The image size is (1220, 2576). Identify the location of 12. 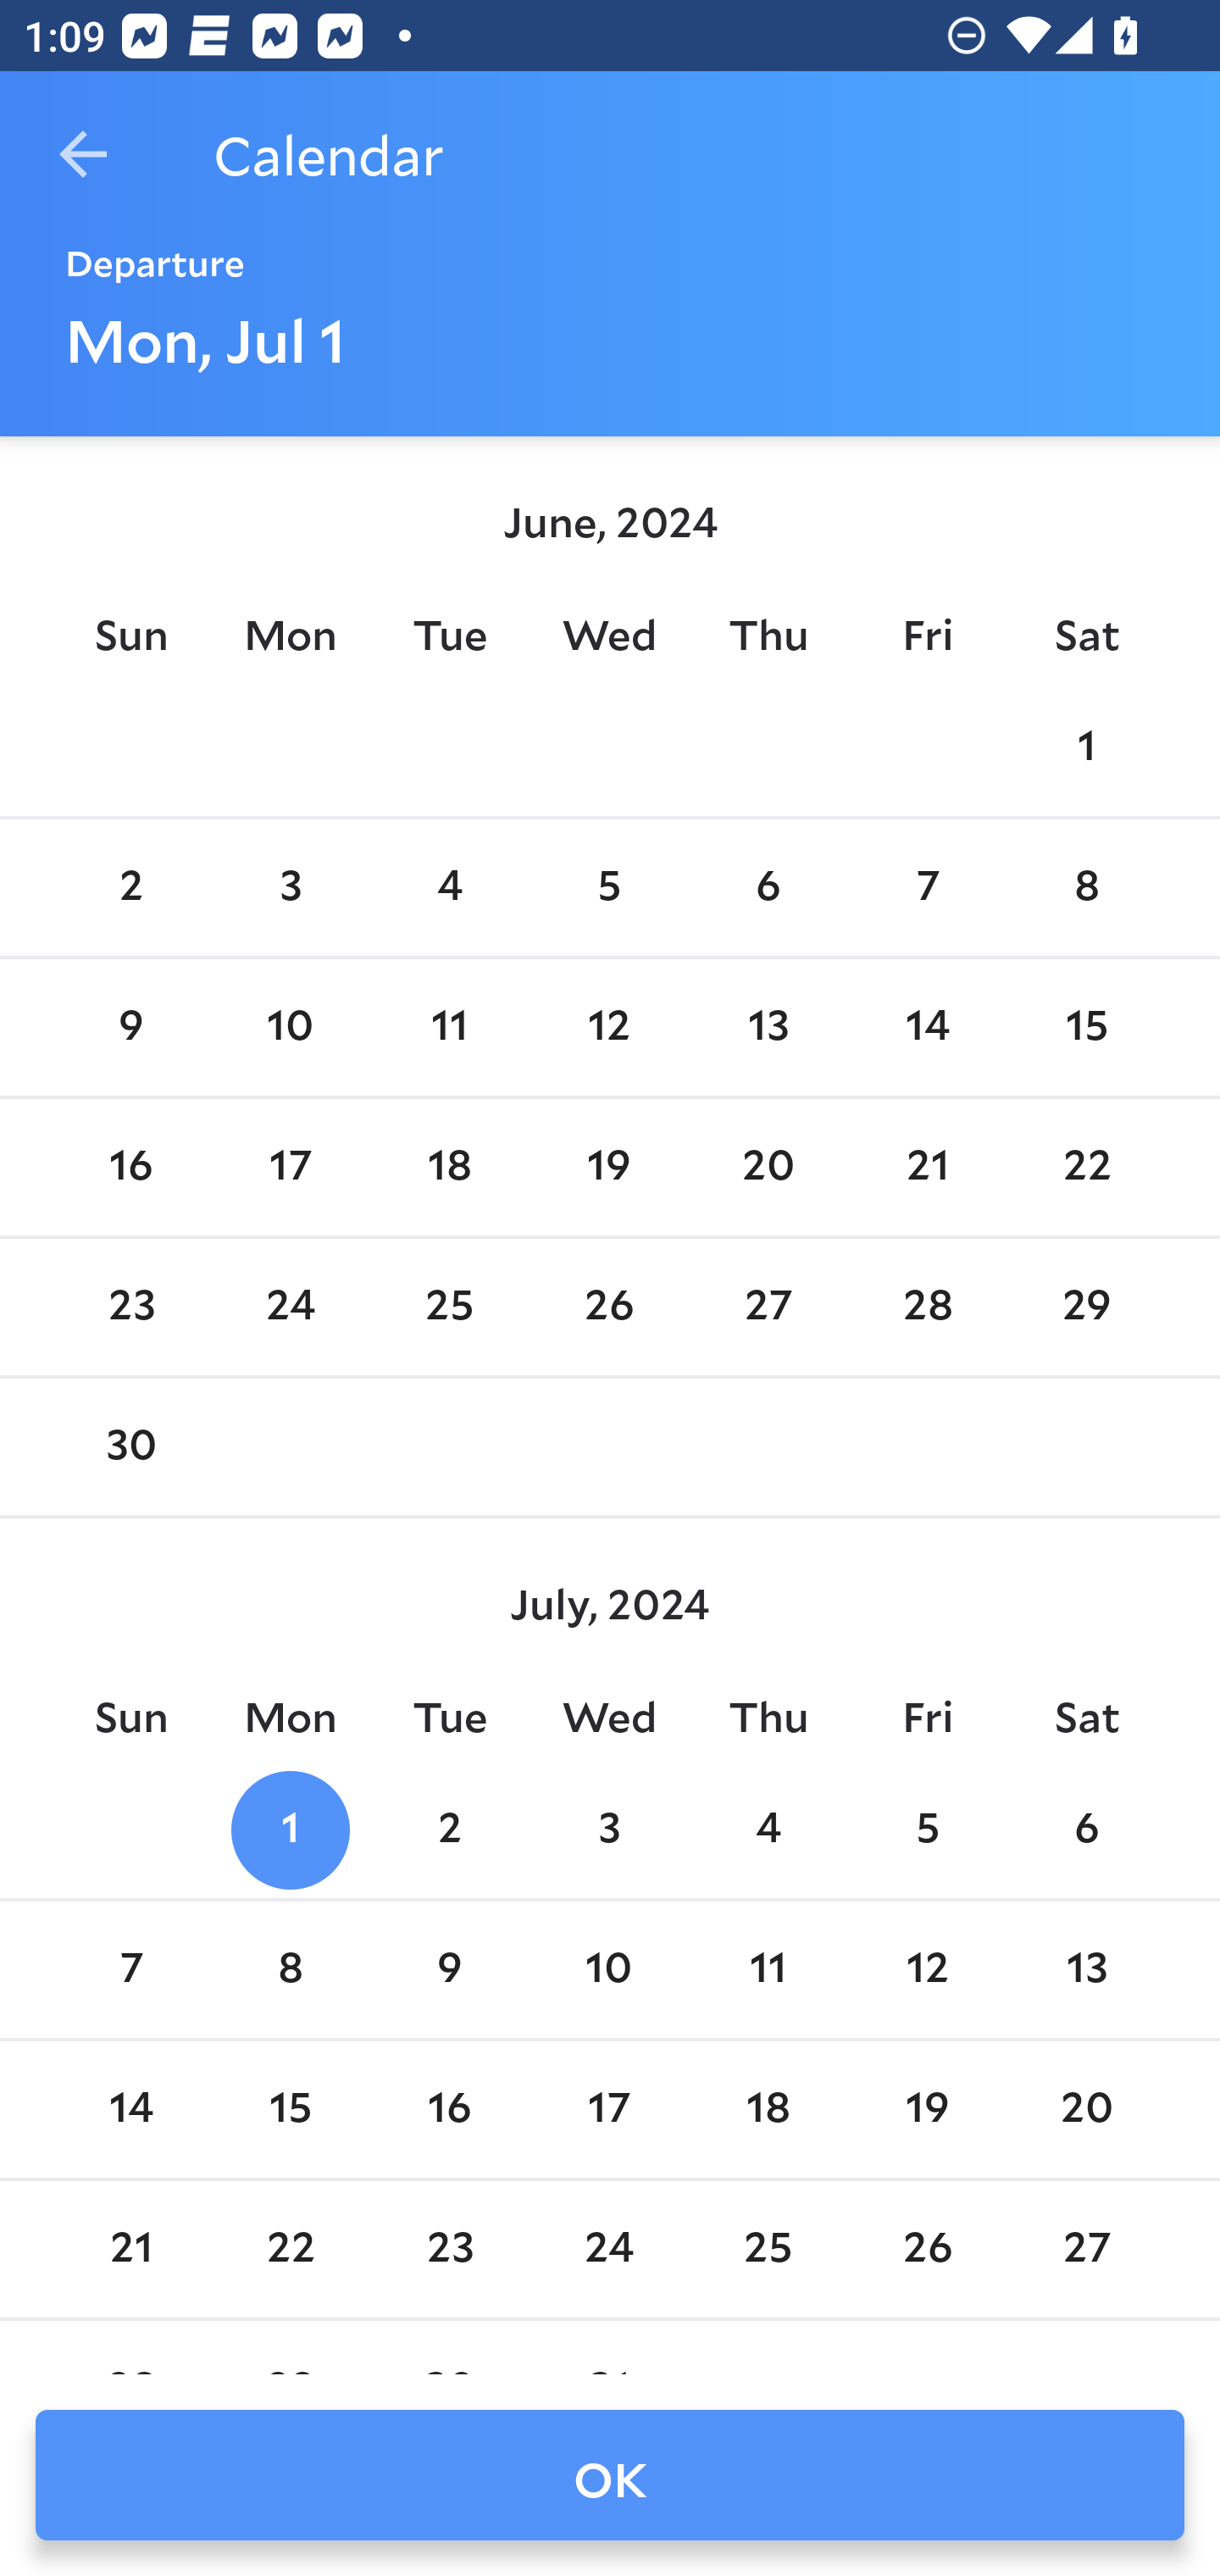
(609, 1027).